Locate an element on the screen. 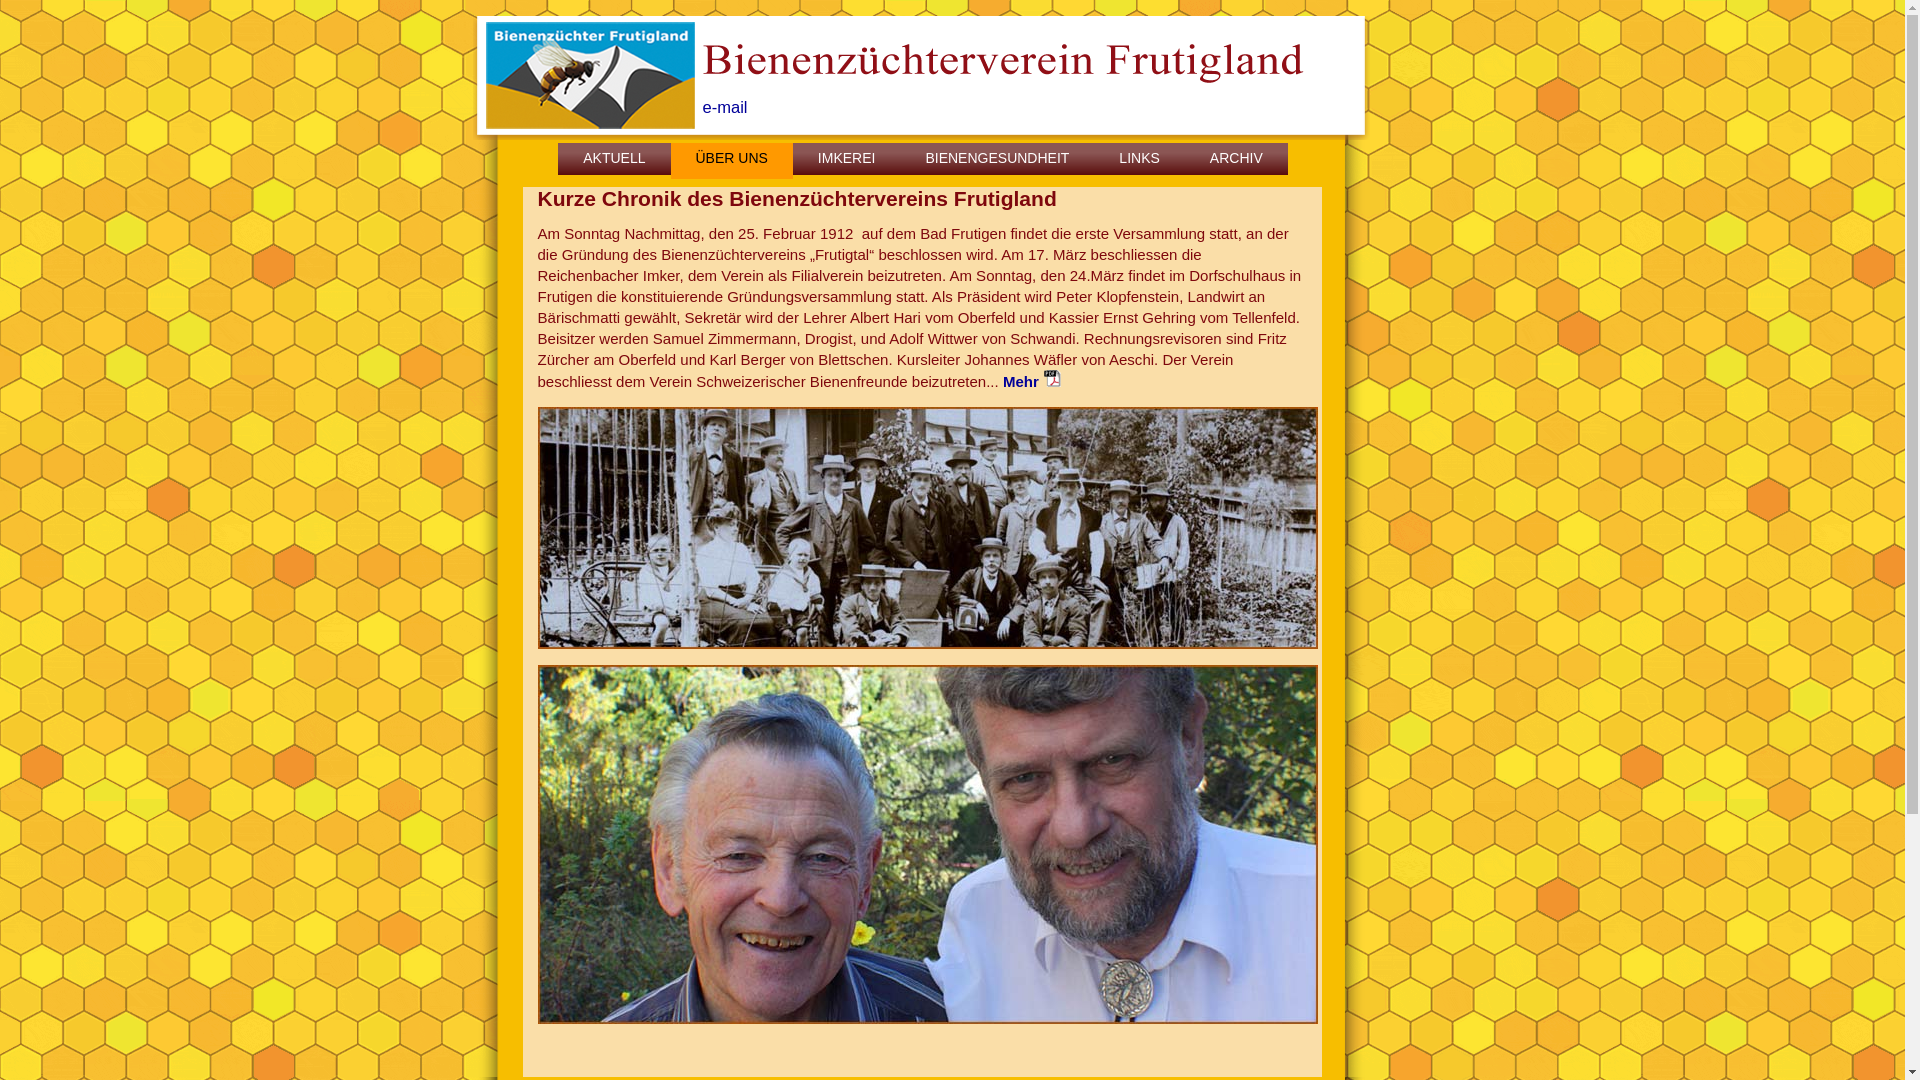  AKTUELL is located at coordinates (614, 161).